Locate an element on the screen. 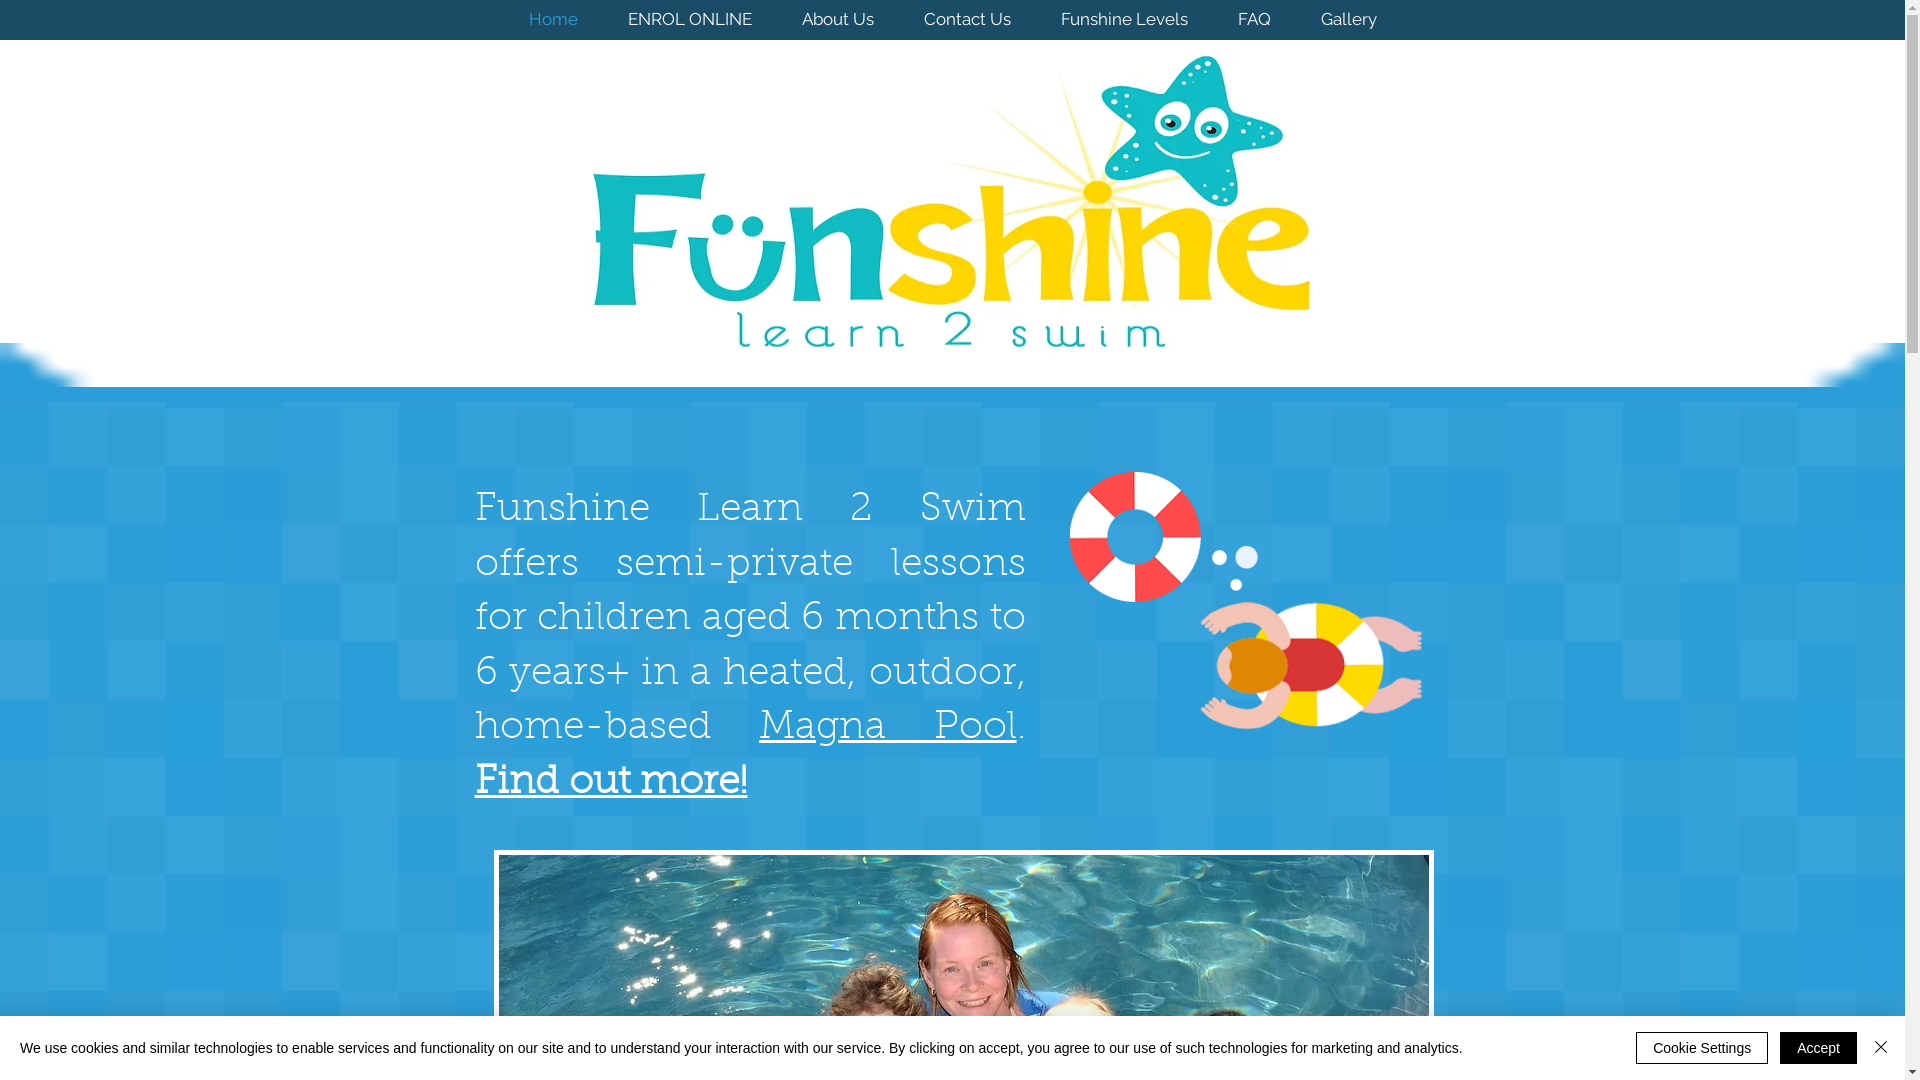  Facebook Like is located at coordinates (1309, 345).